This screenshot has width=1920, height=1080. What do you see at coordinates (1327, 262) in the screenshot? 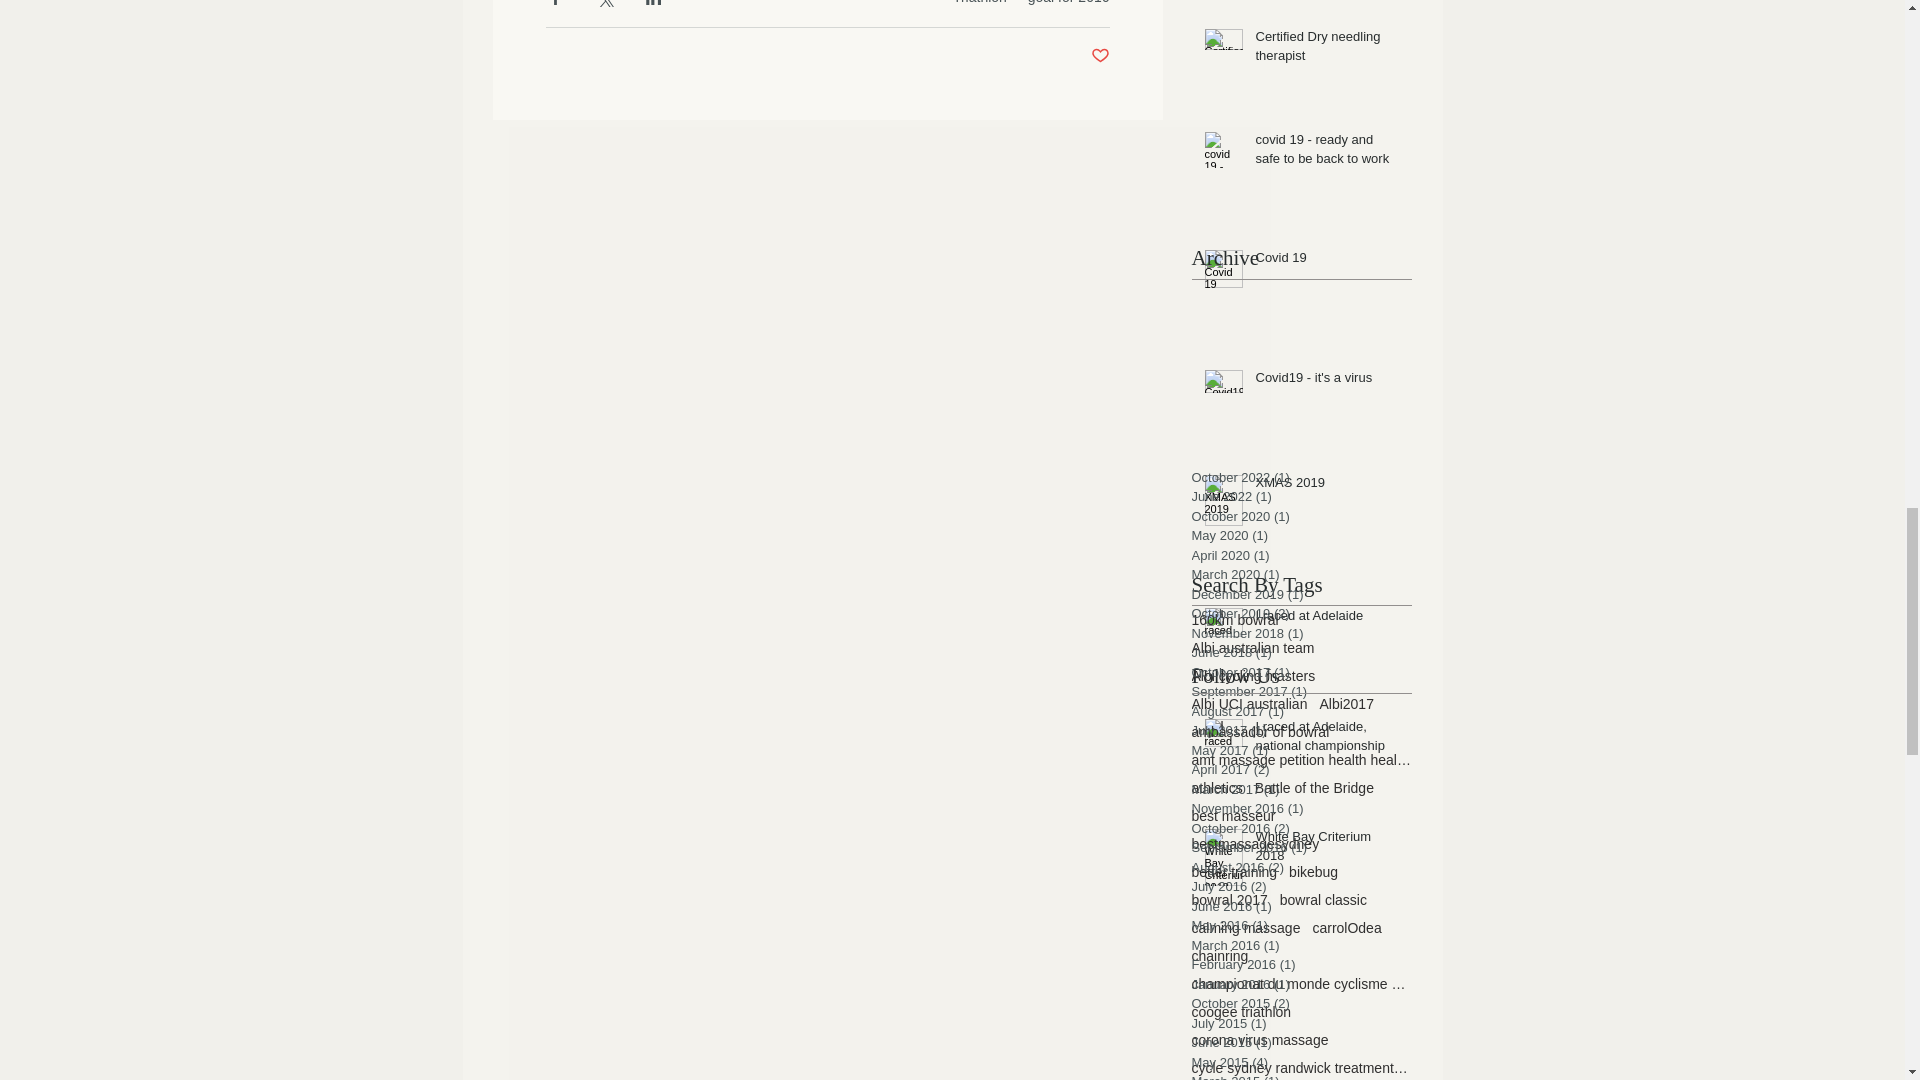
I see `Covid 19` at bounding box center [1327, 262].